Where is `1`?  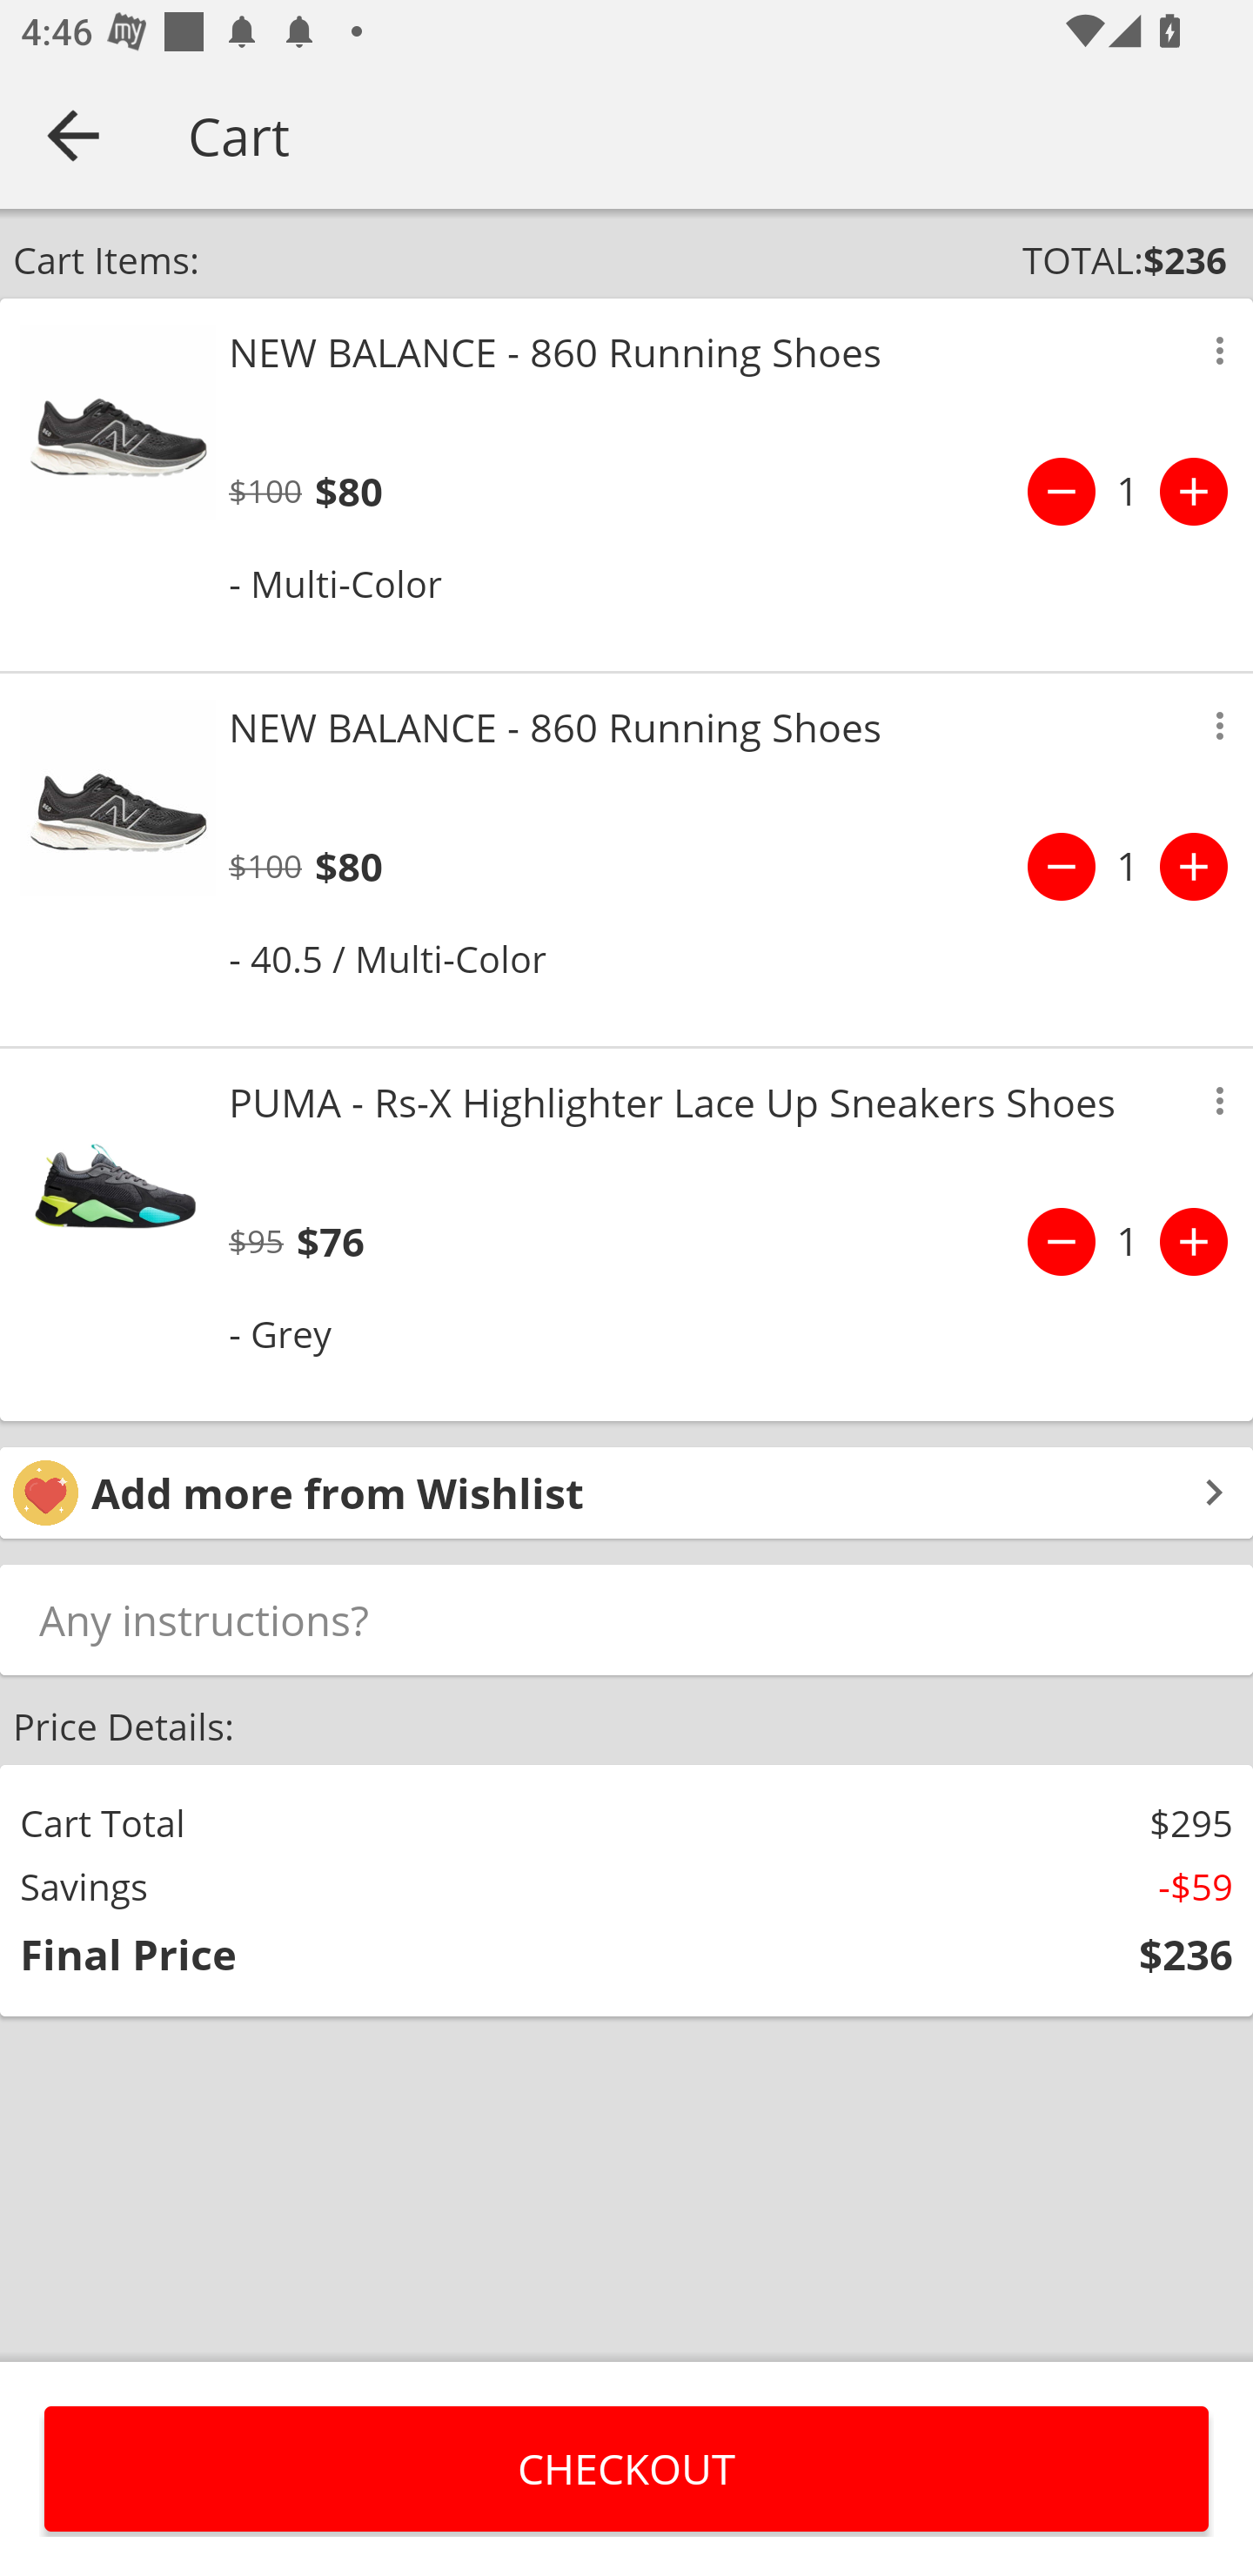 1 is located at coordinates (1128, 492).